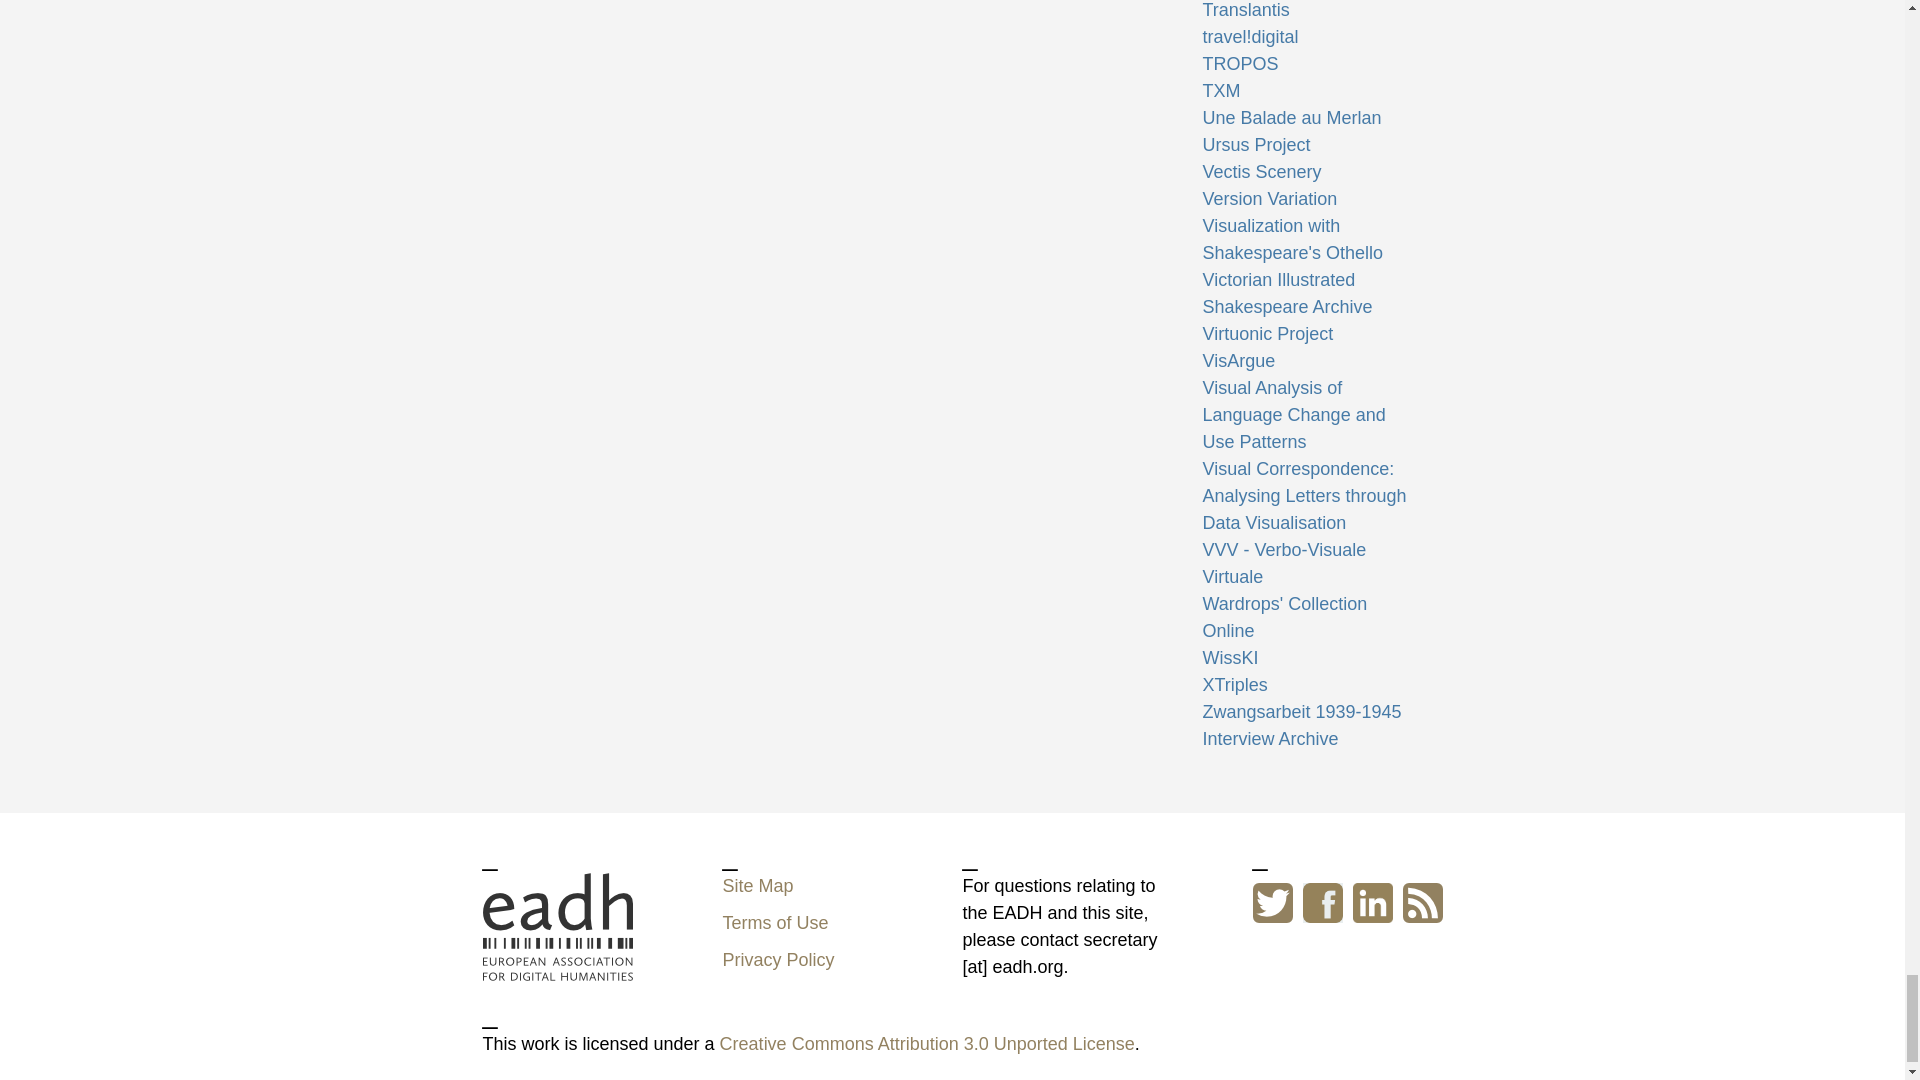  What do you see at coordinates (556, 966) in the screenshot?
I see `EADH - European Association for Digital Humanities` at bounding box center [556, 966].